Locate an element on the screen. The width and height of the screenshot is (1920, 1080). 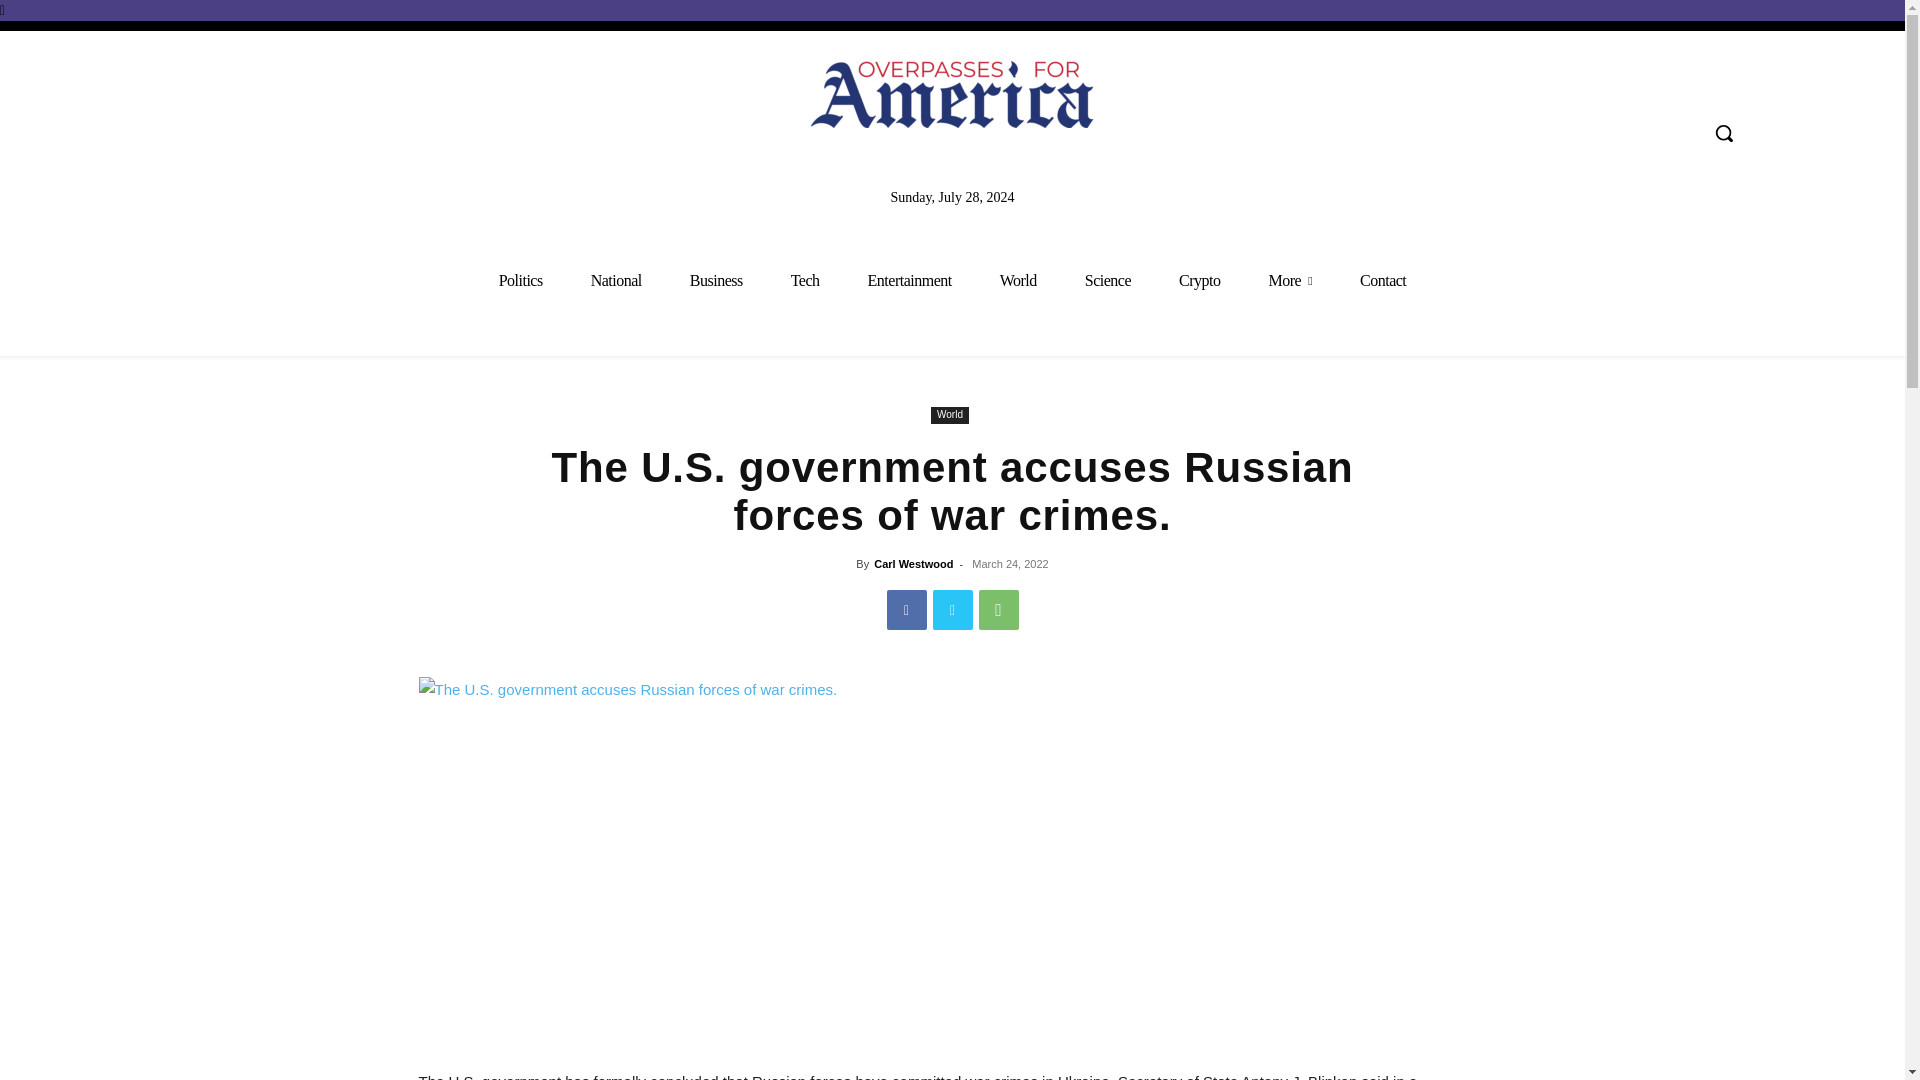
Science is located at coordinates (1108, 280).